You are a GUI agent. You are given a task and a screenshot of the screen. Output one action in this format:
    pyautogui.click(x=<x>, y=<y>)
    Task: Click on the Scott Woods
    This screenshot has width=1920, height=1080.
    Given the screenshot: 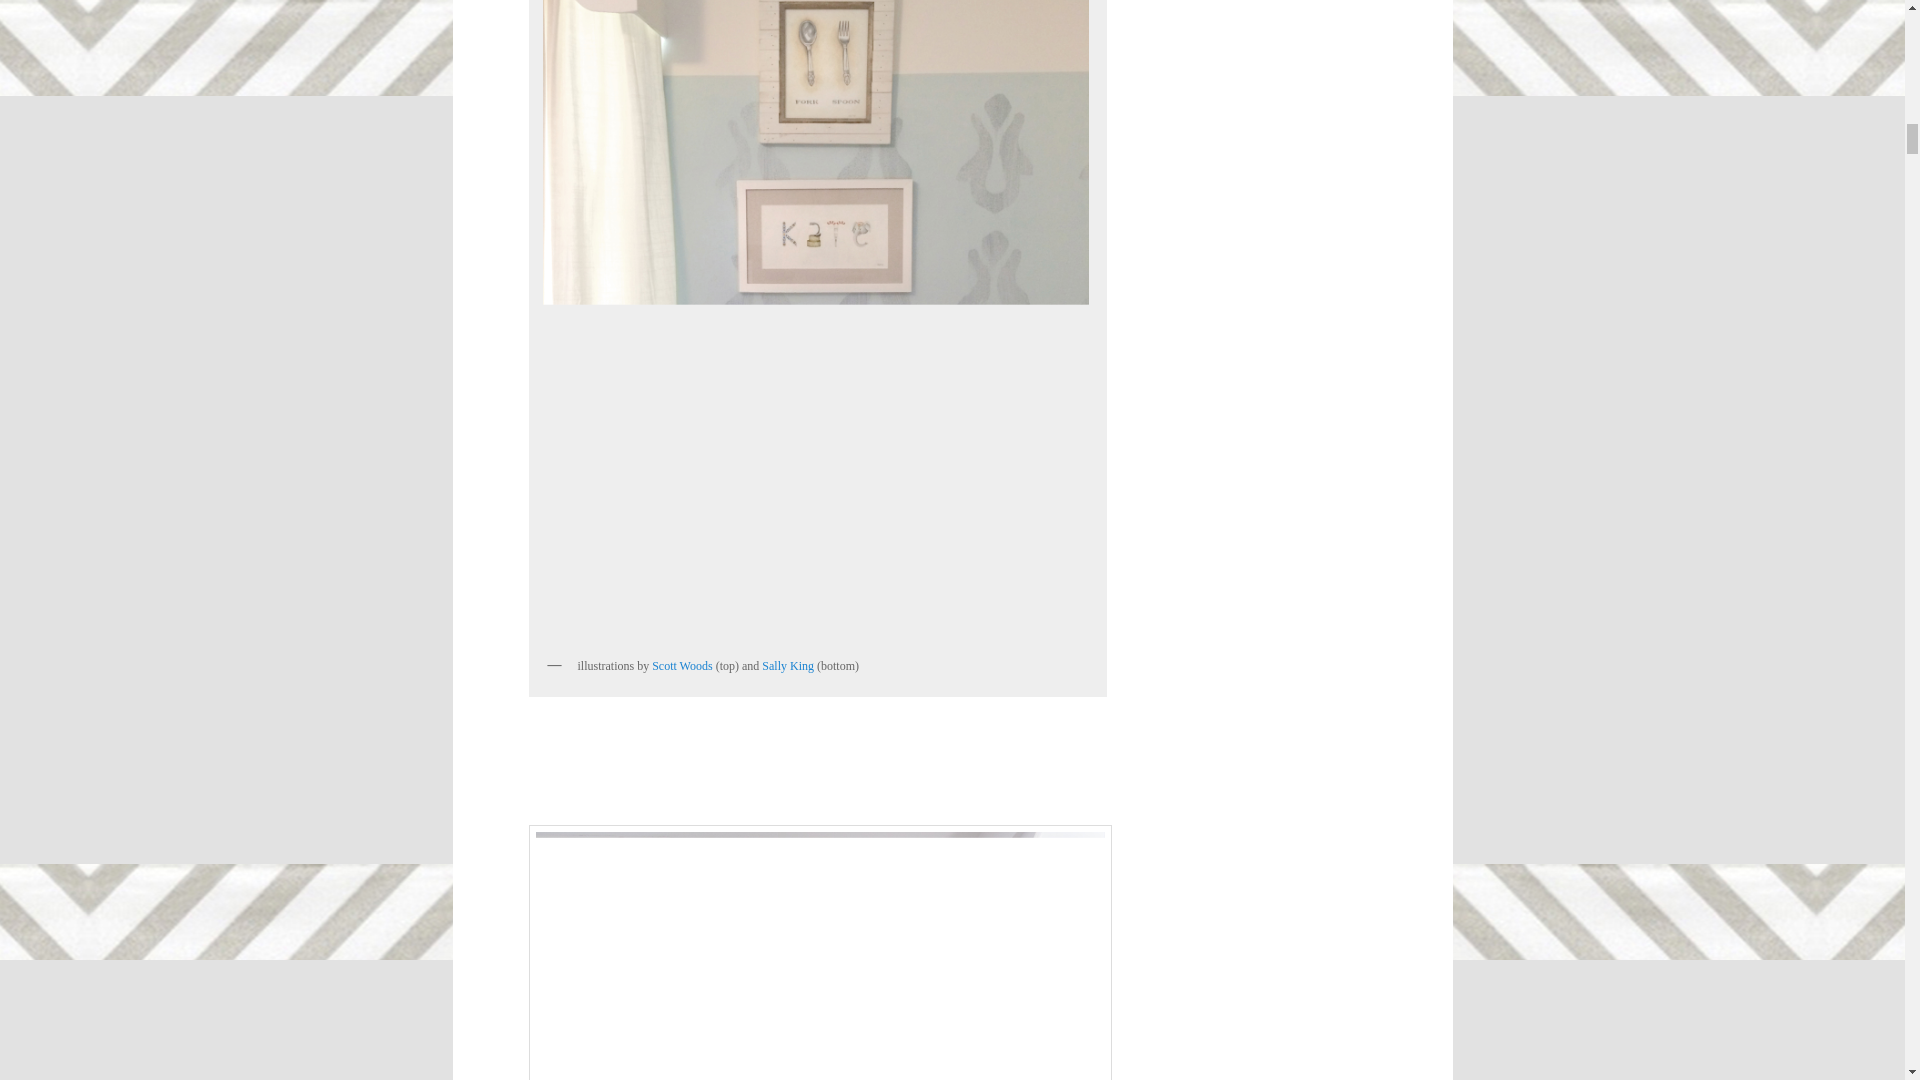 What is the action you would take?
    pyautogui.click(x=682, y=665)
    